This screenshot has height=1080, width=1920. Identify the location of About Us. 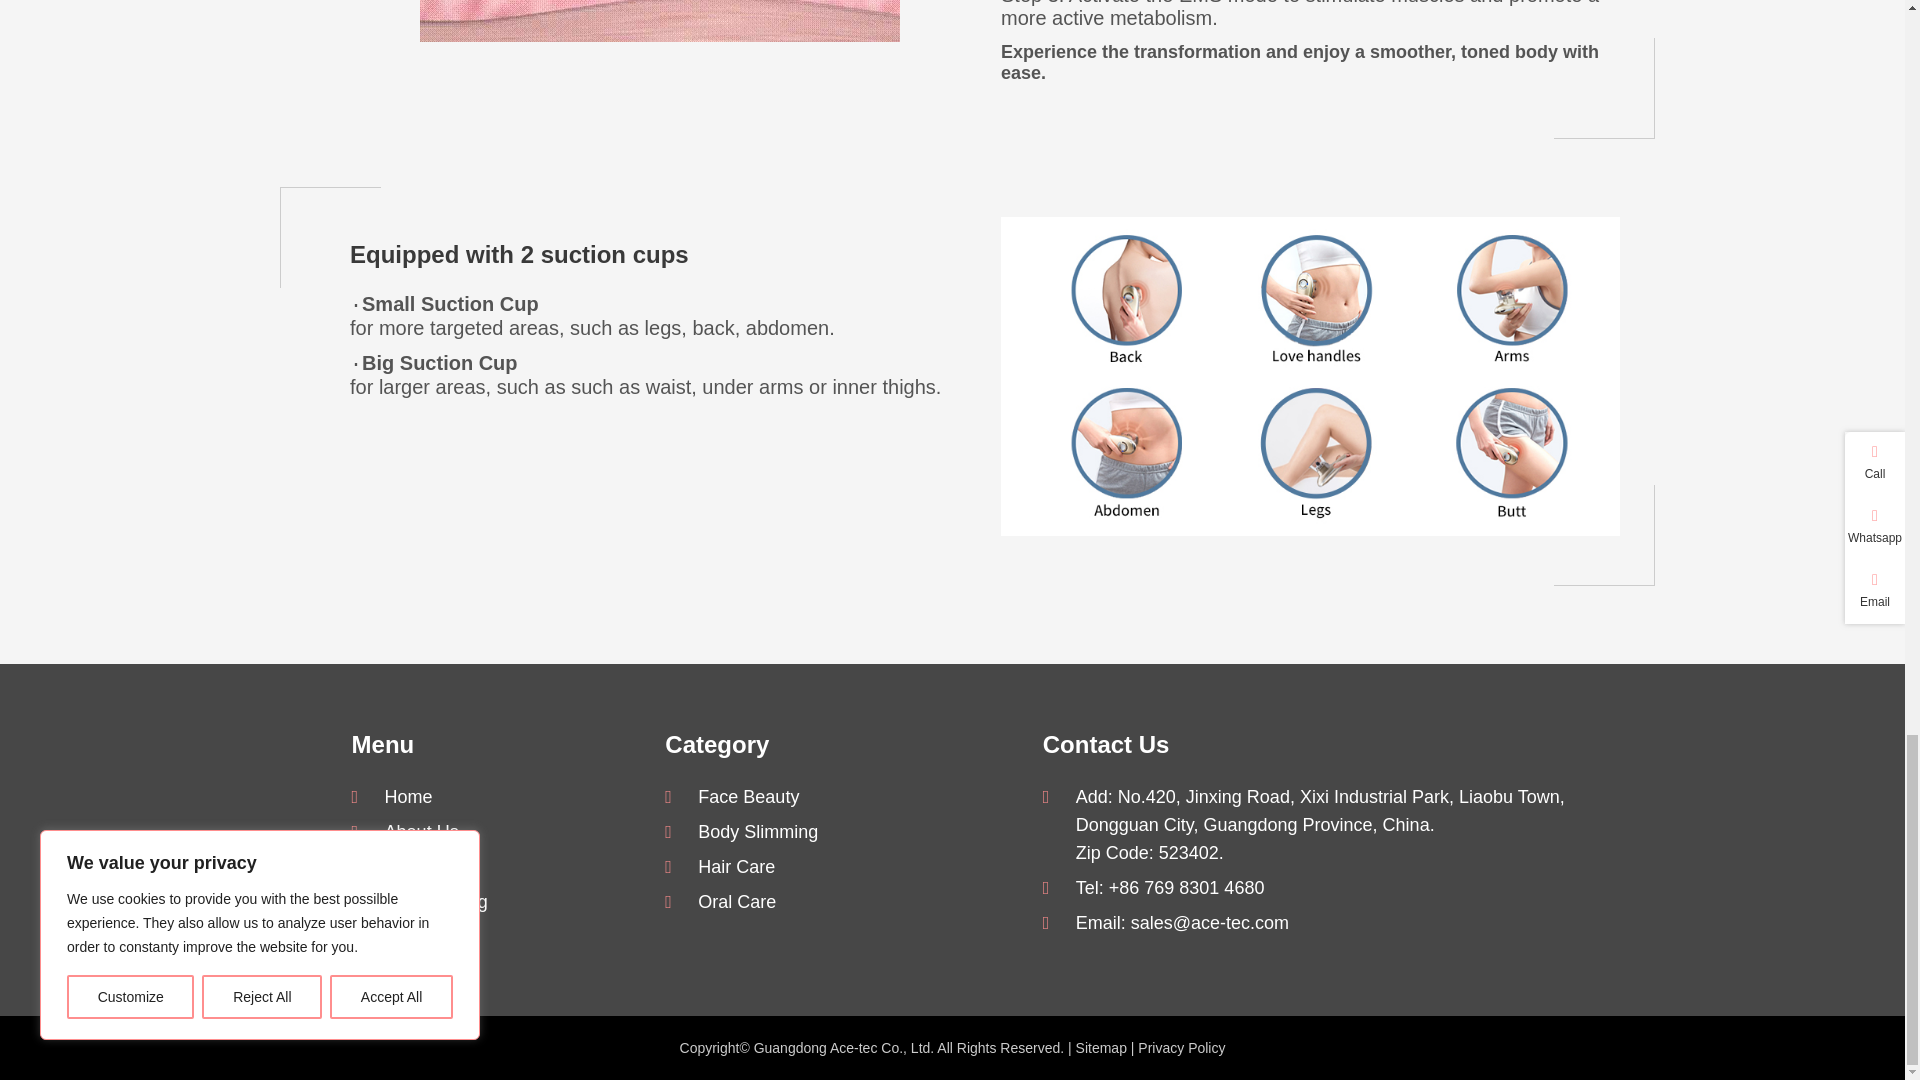
(490, 832).